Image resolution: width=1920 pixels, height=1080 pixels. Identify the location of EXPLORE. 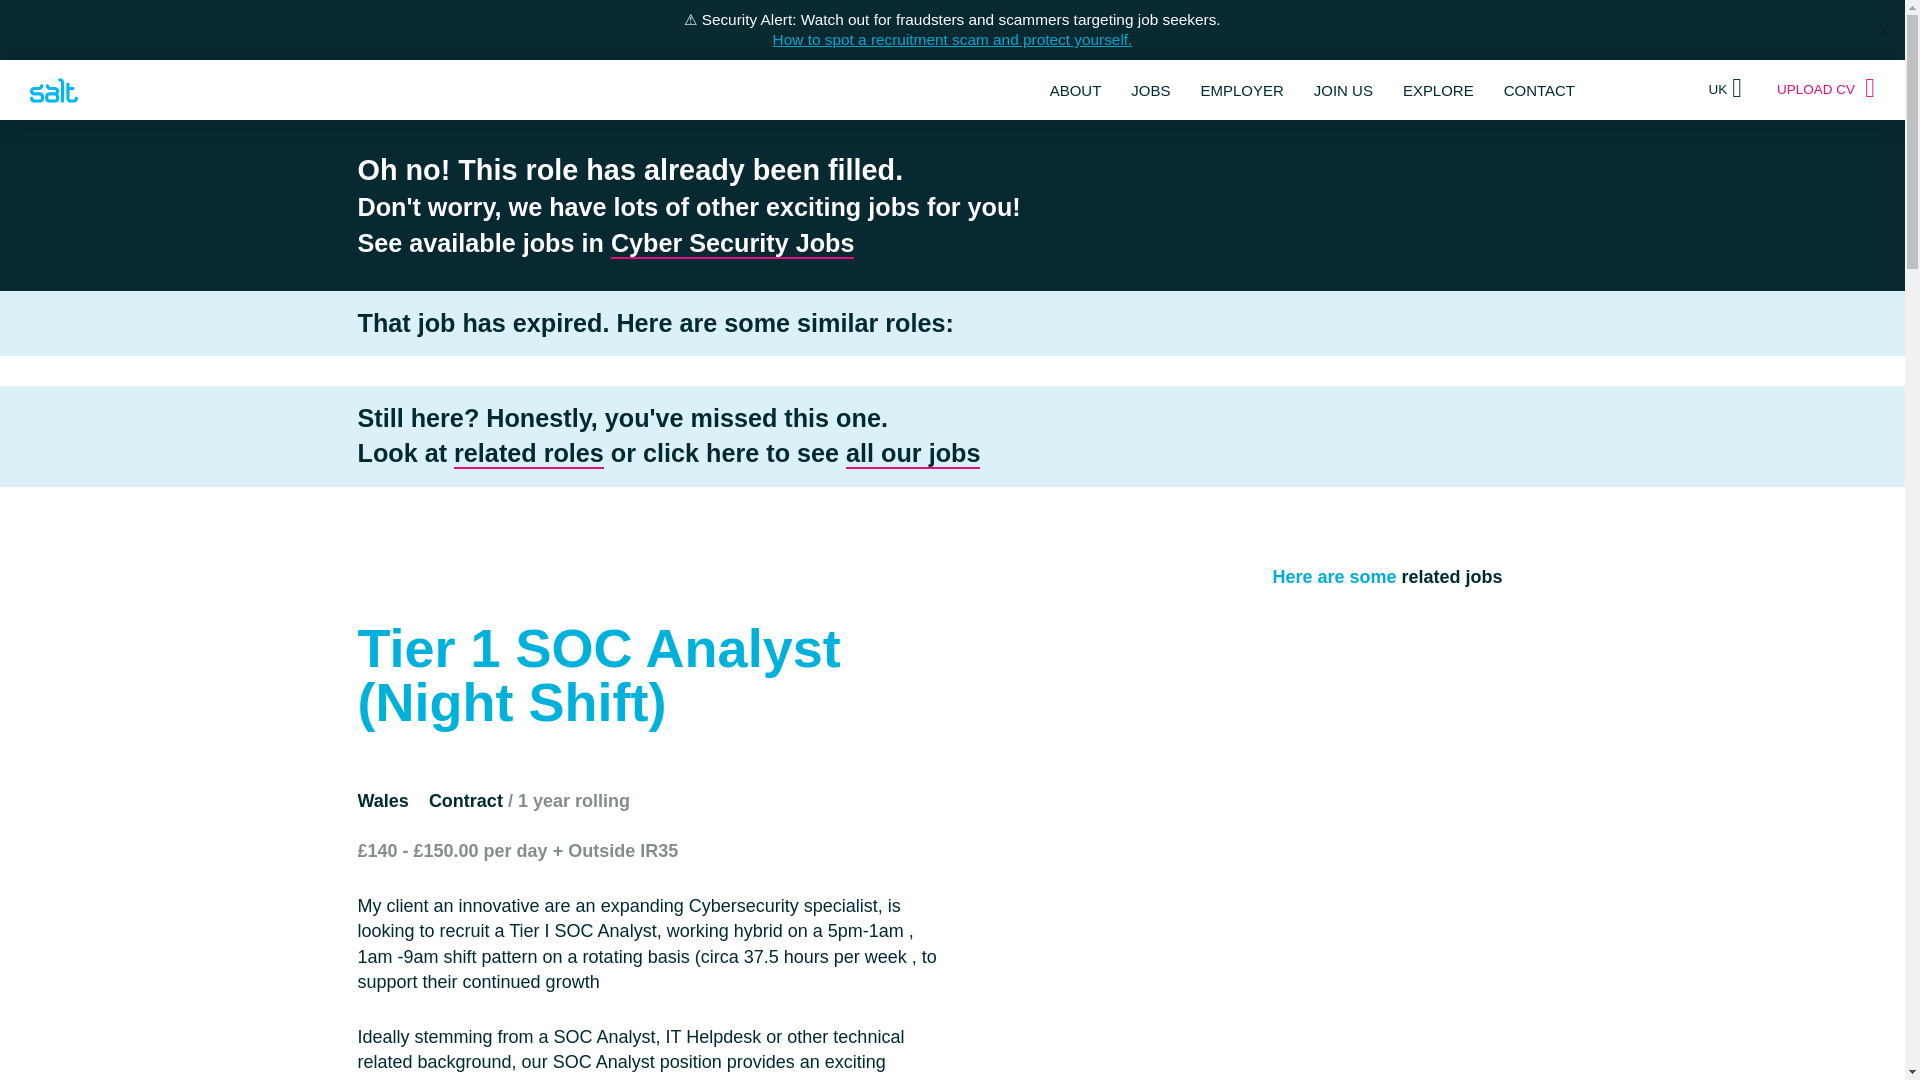
(1438, 90).